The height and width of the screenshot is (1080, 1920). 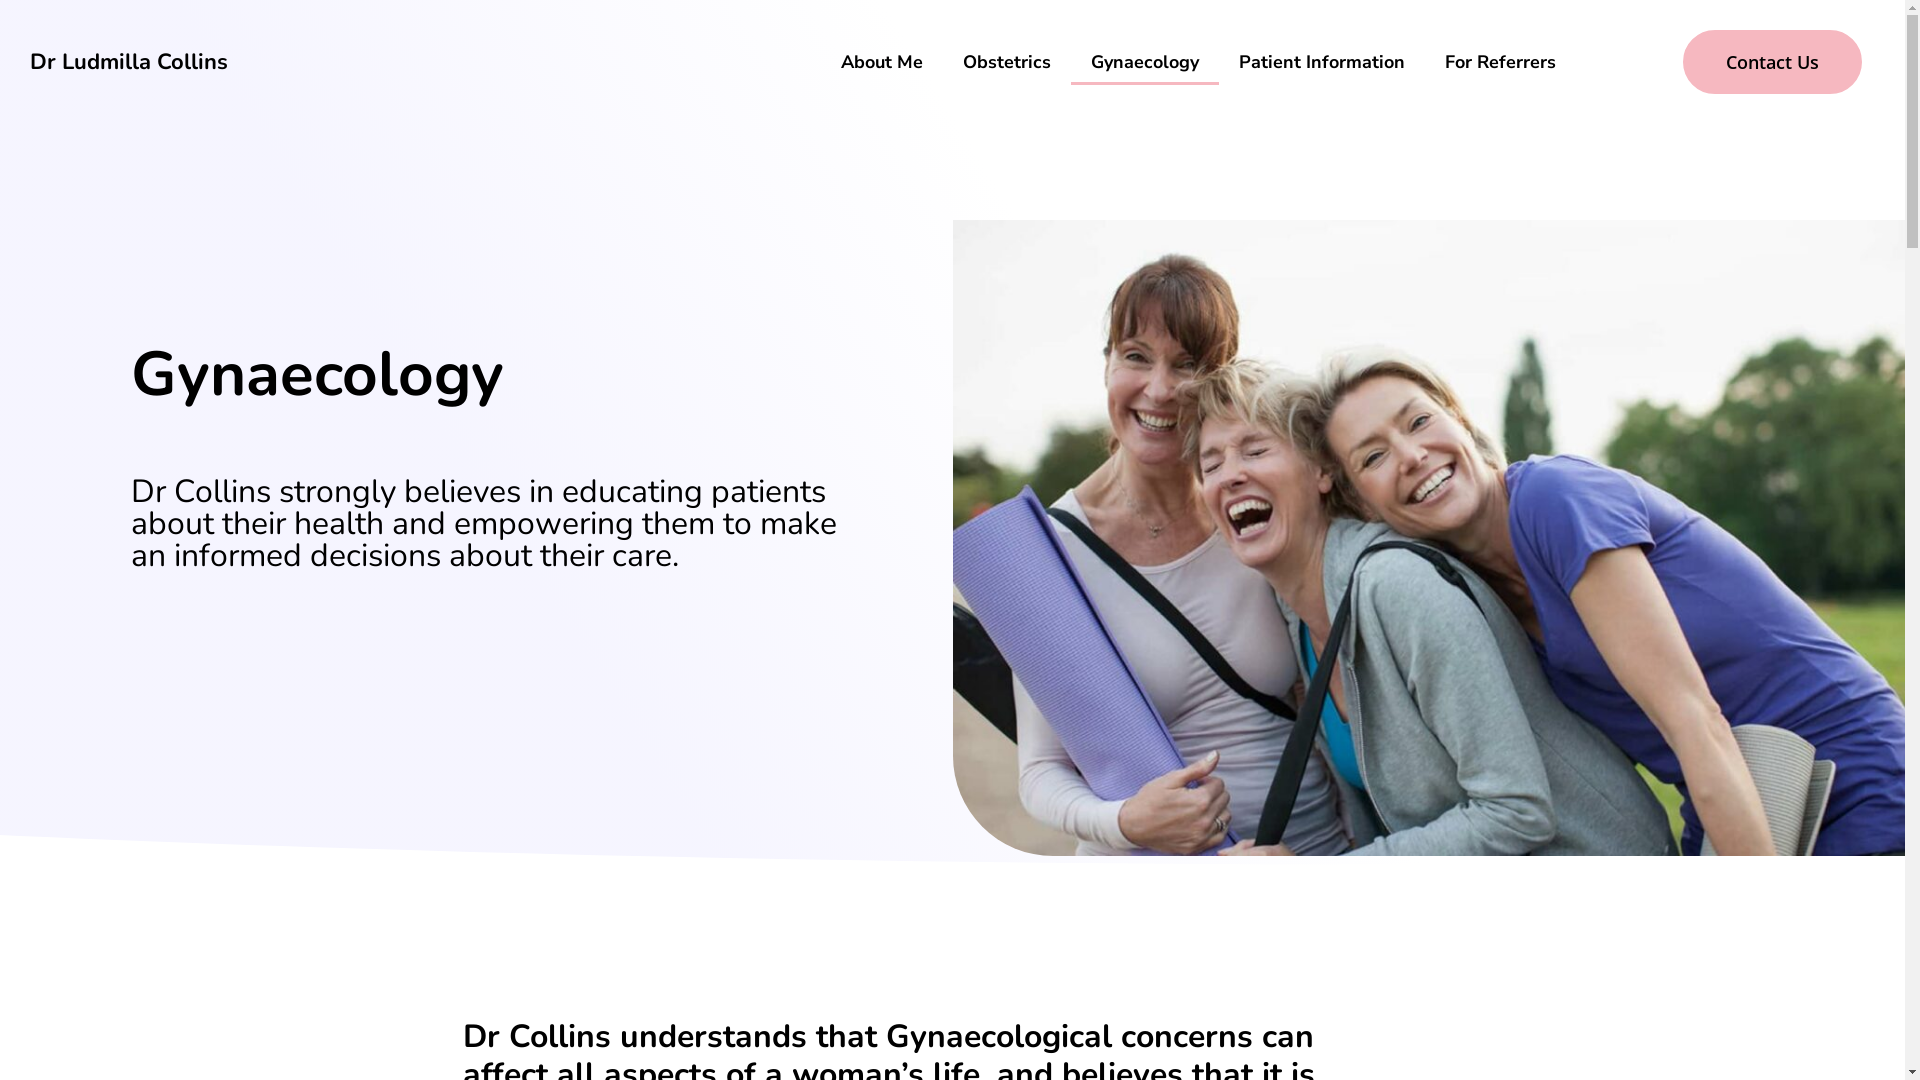 I want to click on For Referrers, so click(x=1500, y=62).